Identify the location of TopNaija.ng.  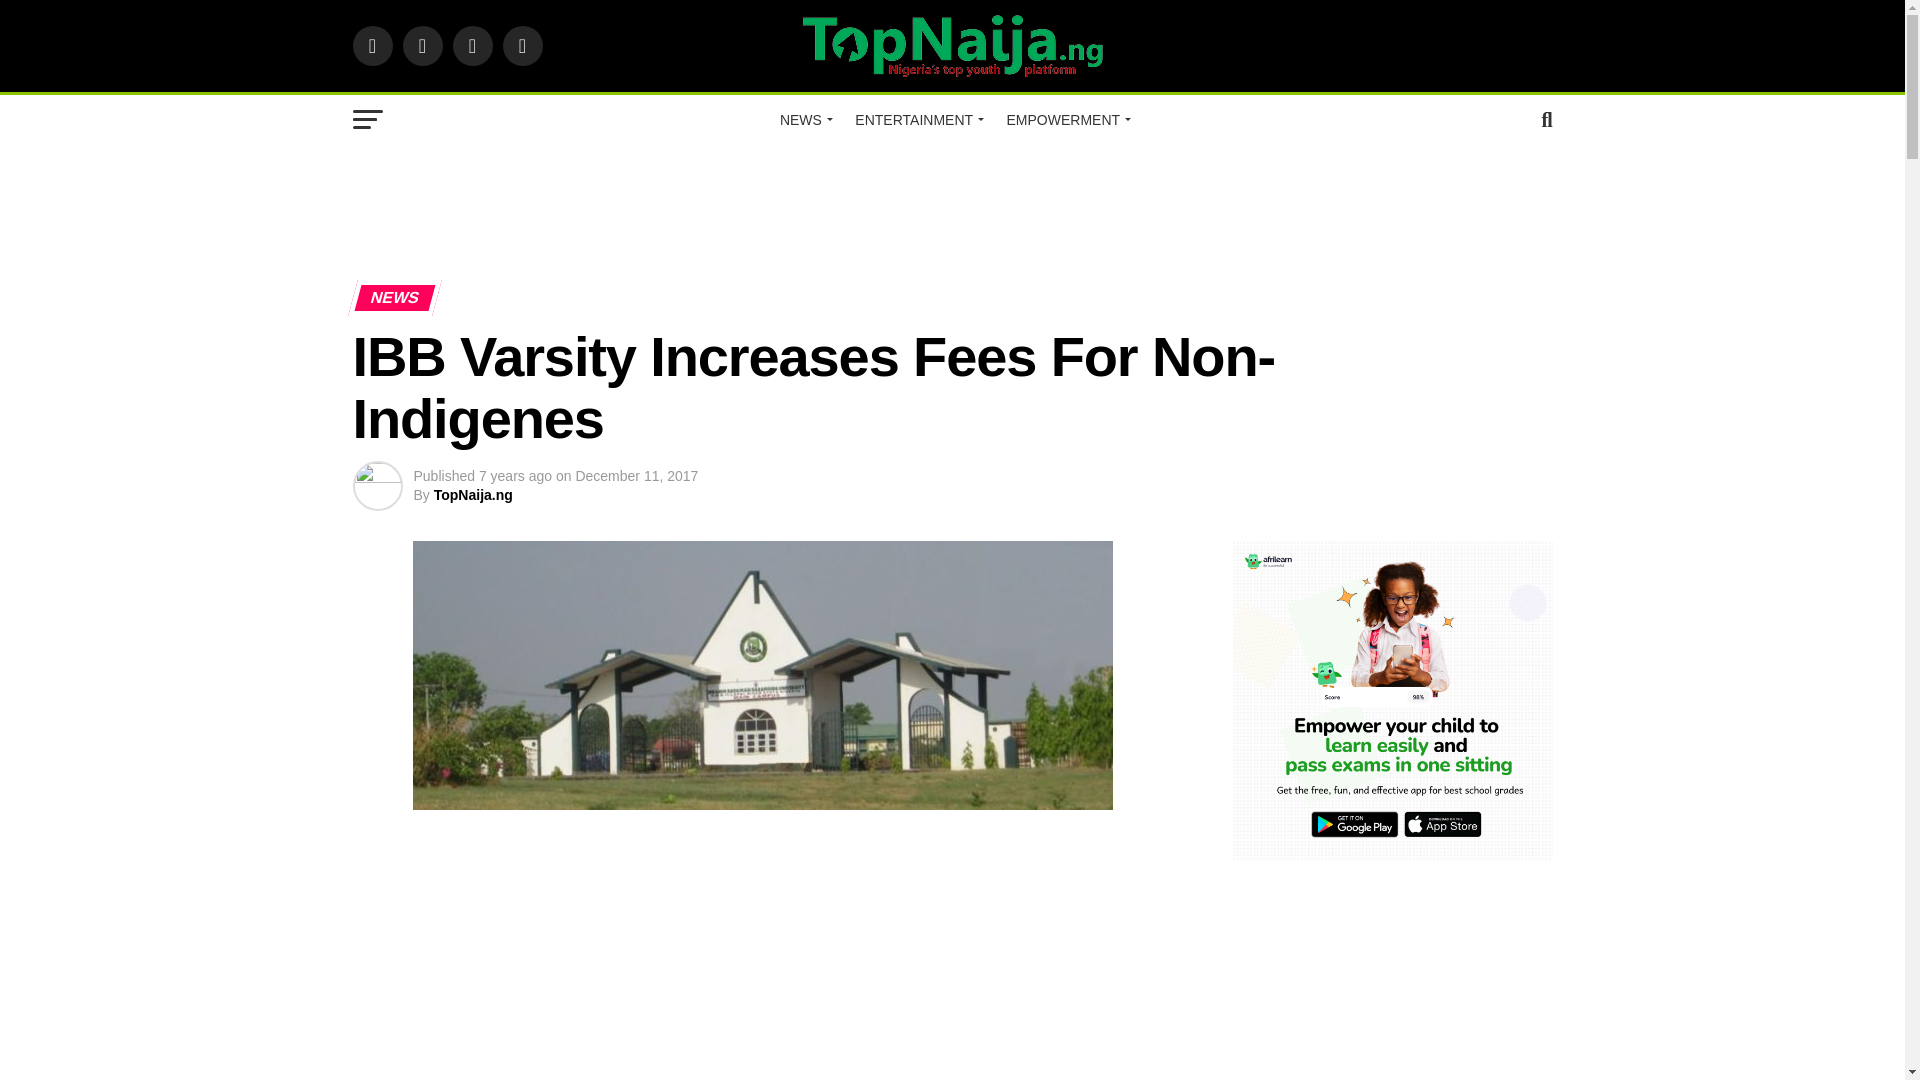
(472, 495).